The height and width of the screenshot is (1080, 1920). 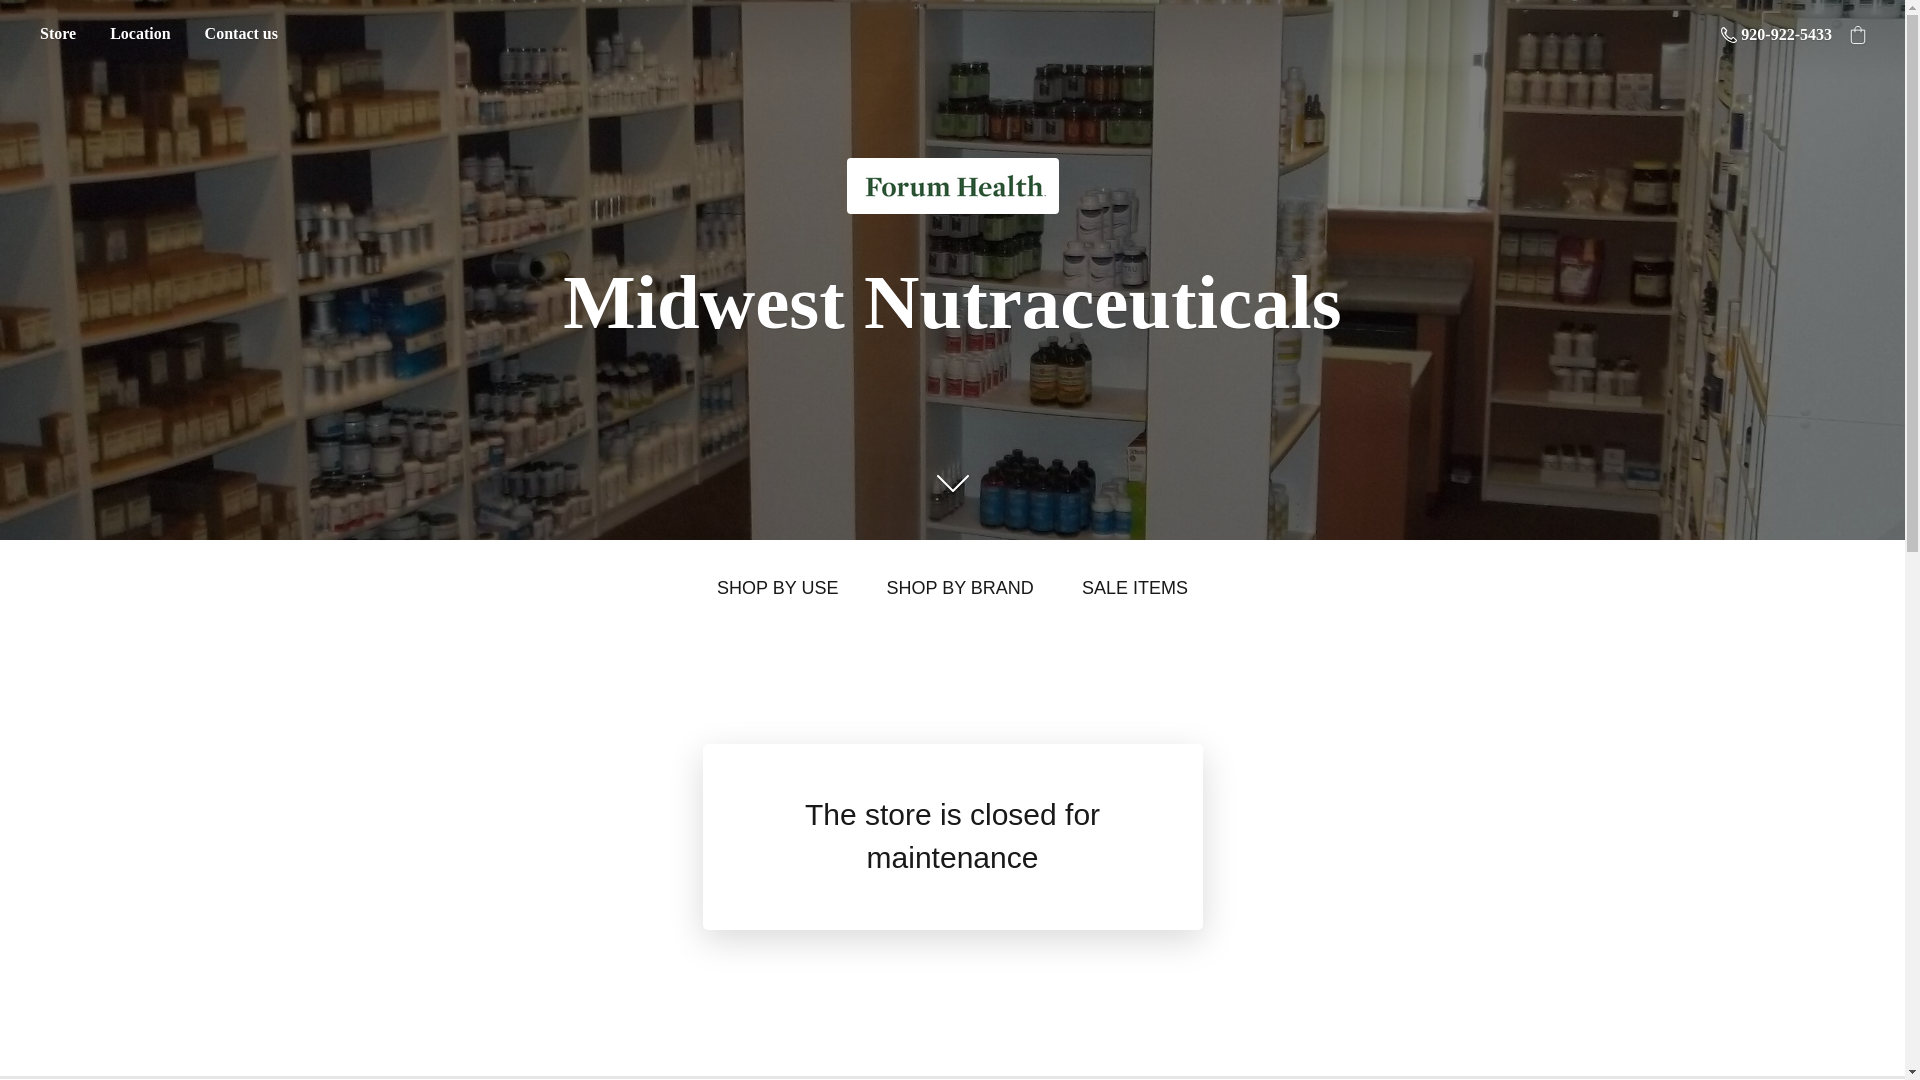 I want to click on Location, so click(x=139, y=34).